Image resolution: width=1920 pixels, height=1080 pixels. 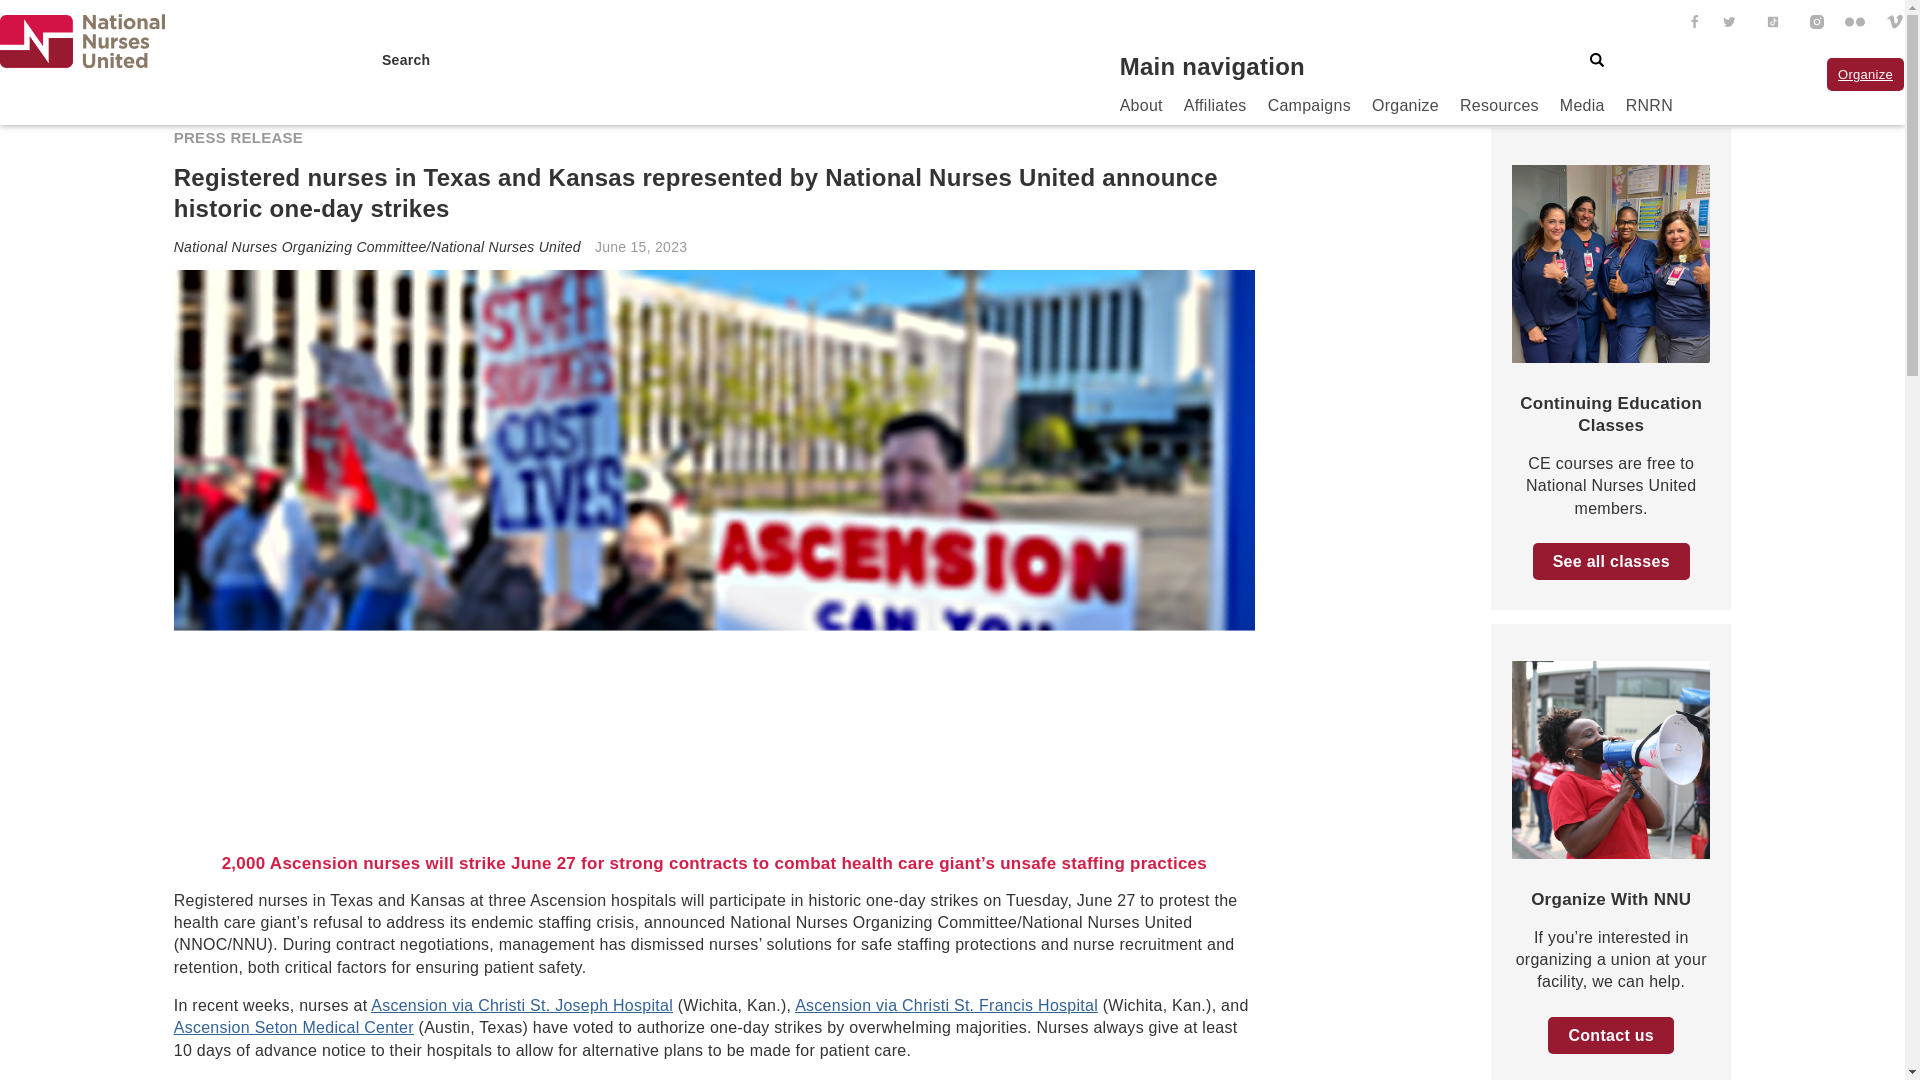 What do you see at coordinates (1226, 110) in the screenshot?
I see `Affiliates` at bounding box center [1226, 110].